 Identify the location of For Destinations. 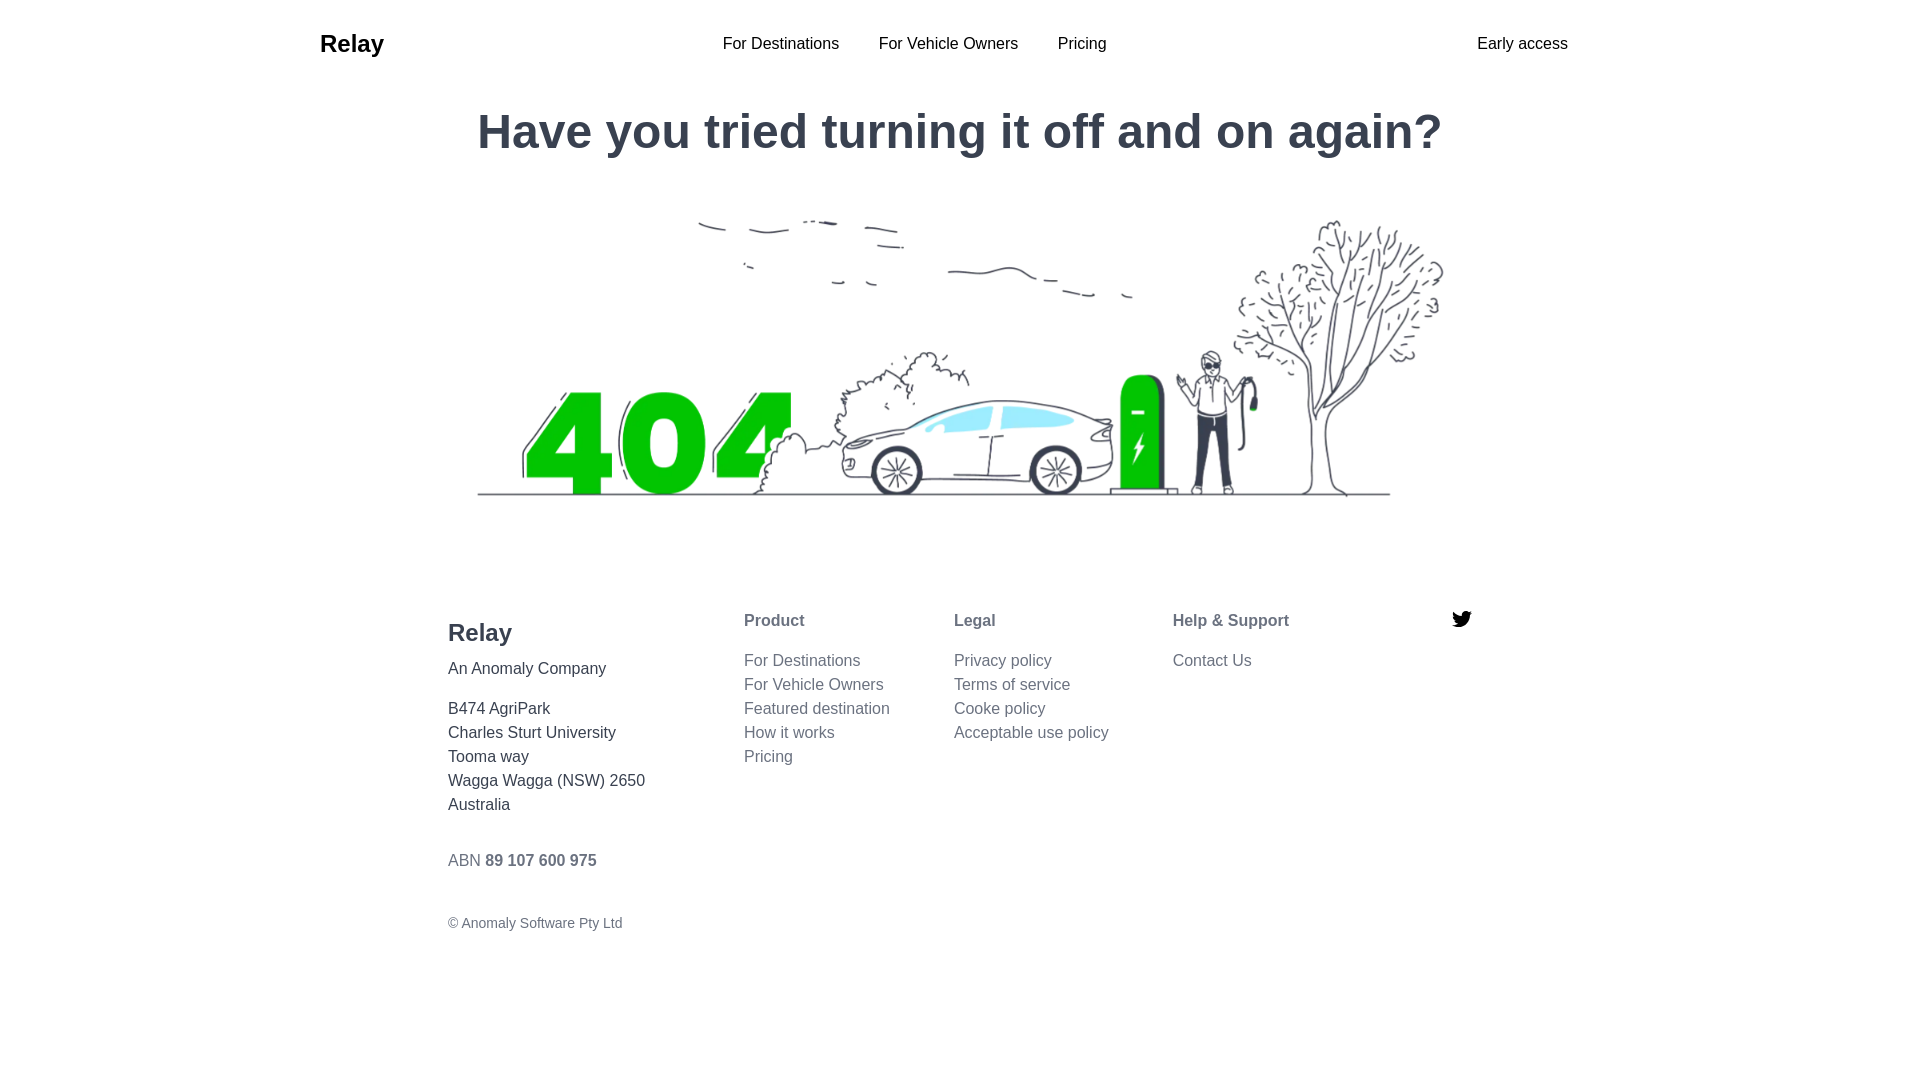
(802, 660).